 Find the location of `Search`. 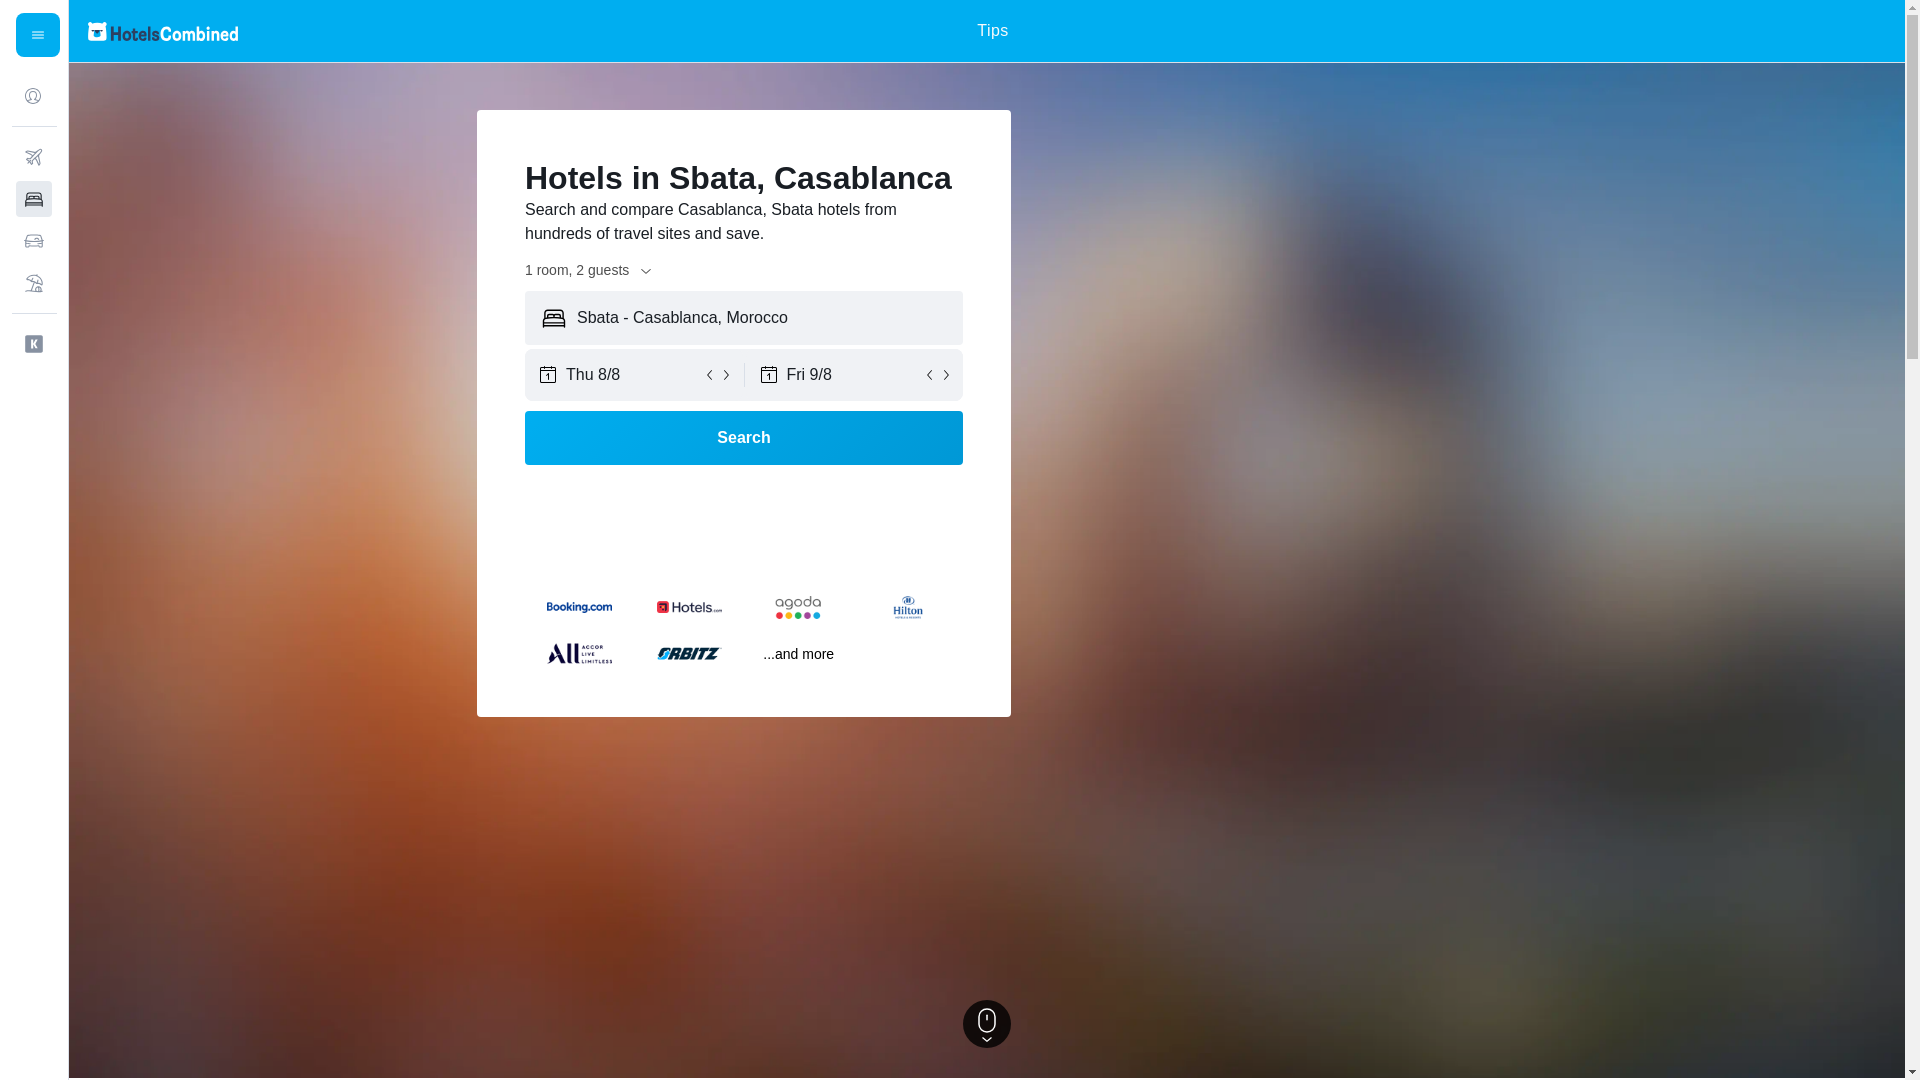

Search is located at coordinates (744, 438).